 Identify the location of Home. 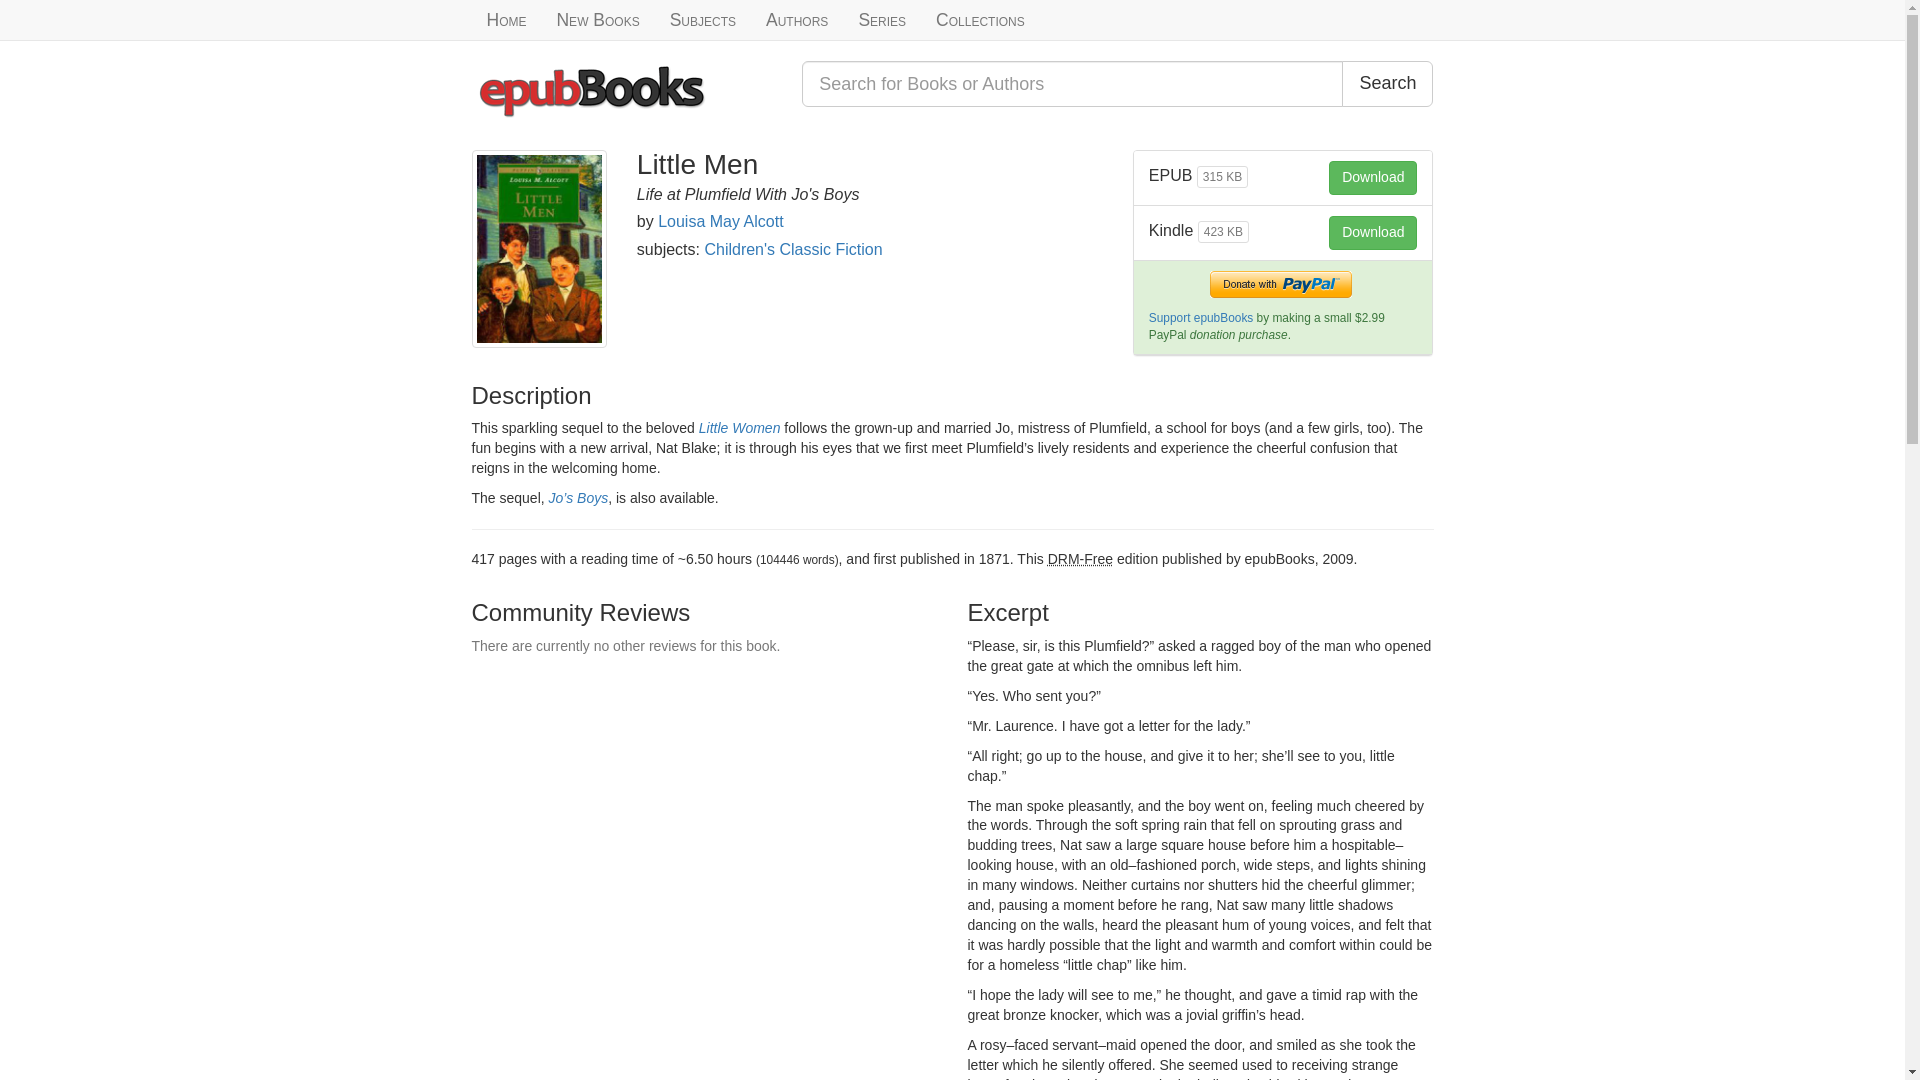
(506, 20).